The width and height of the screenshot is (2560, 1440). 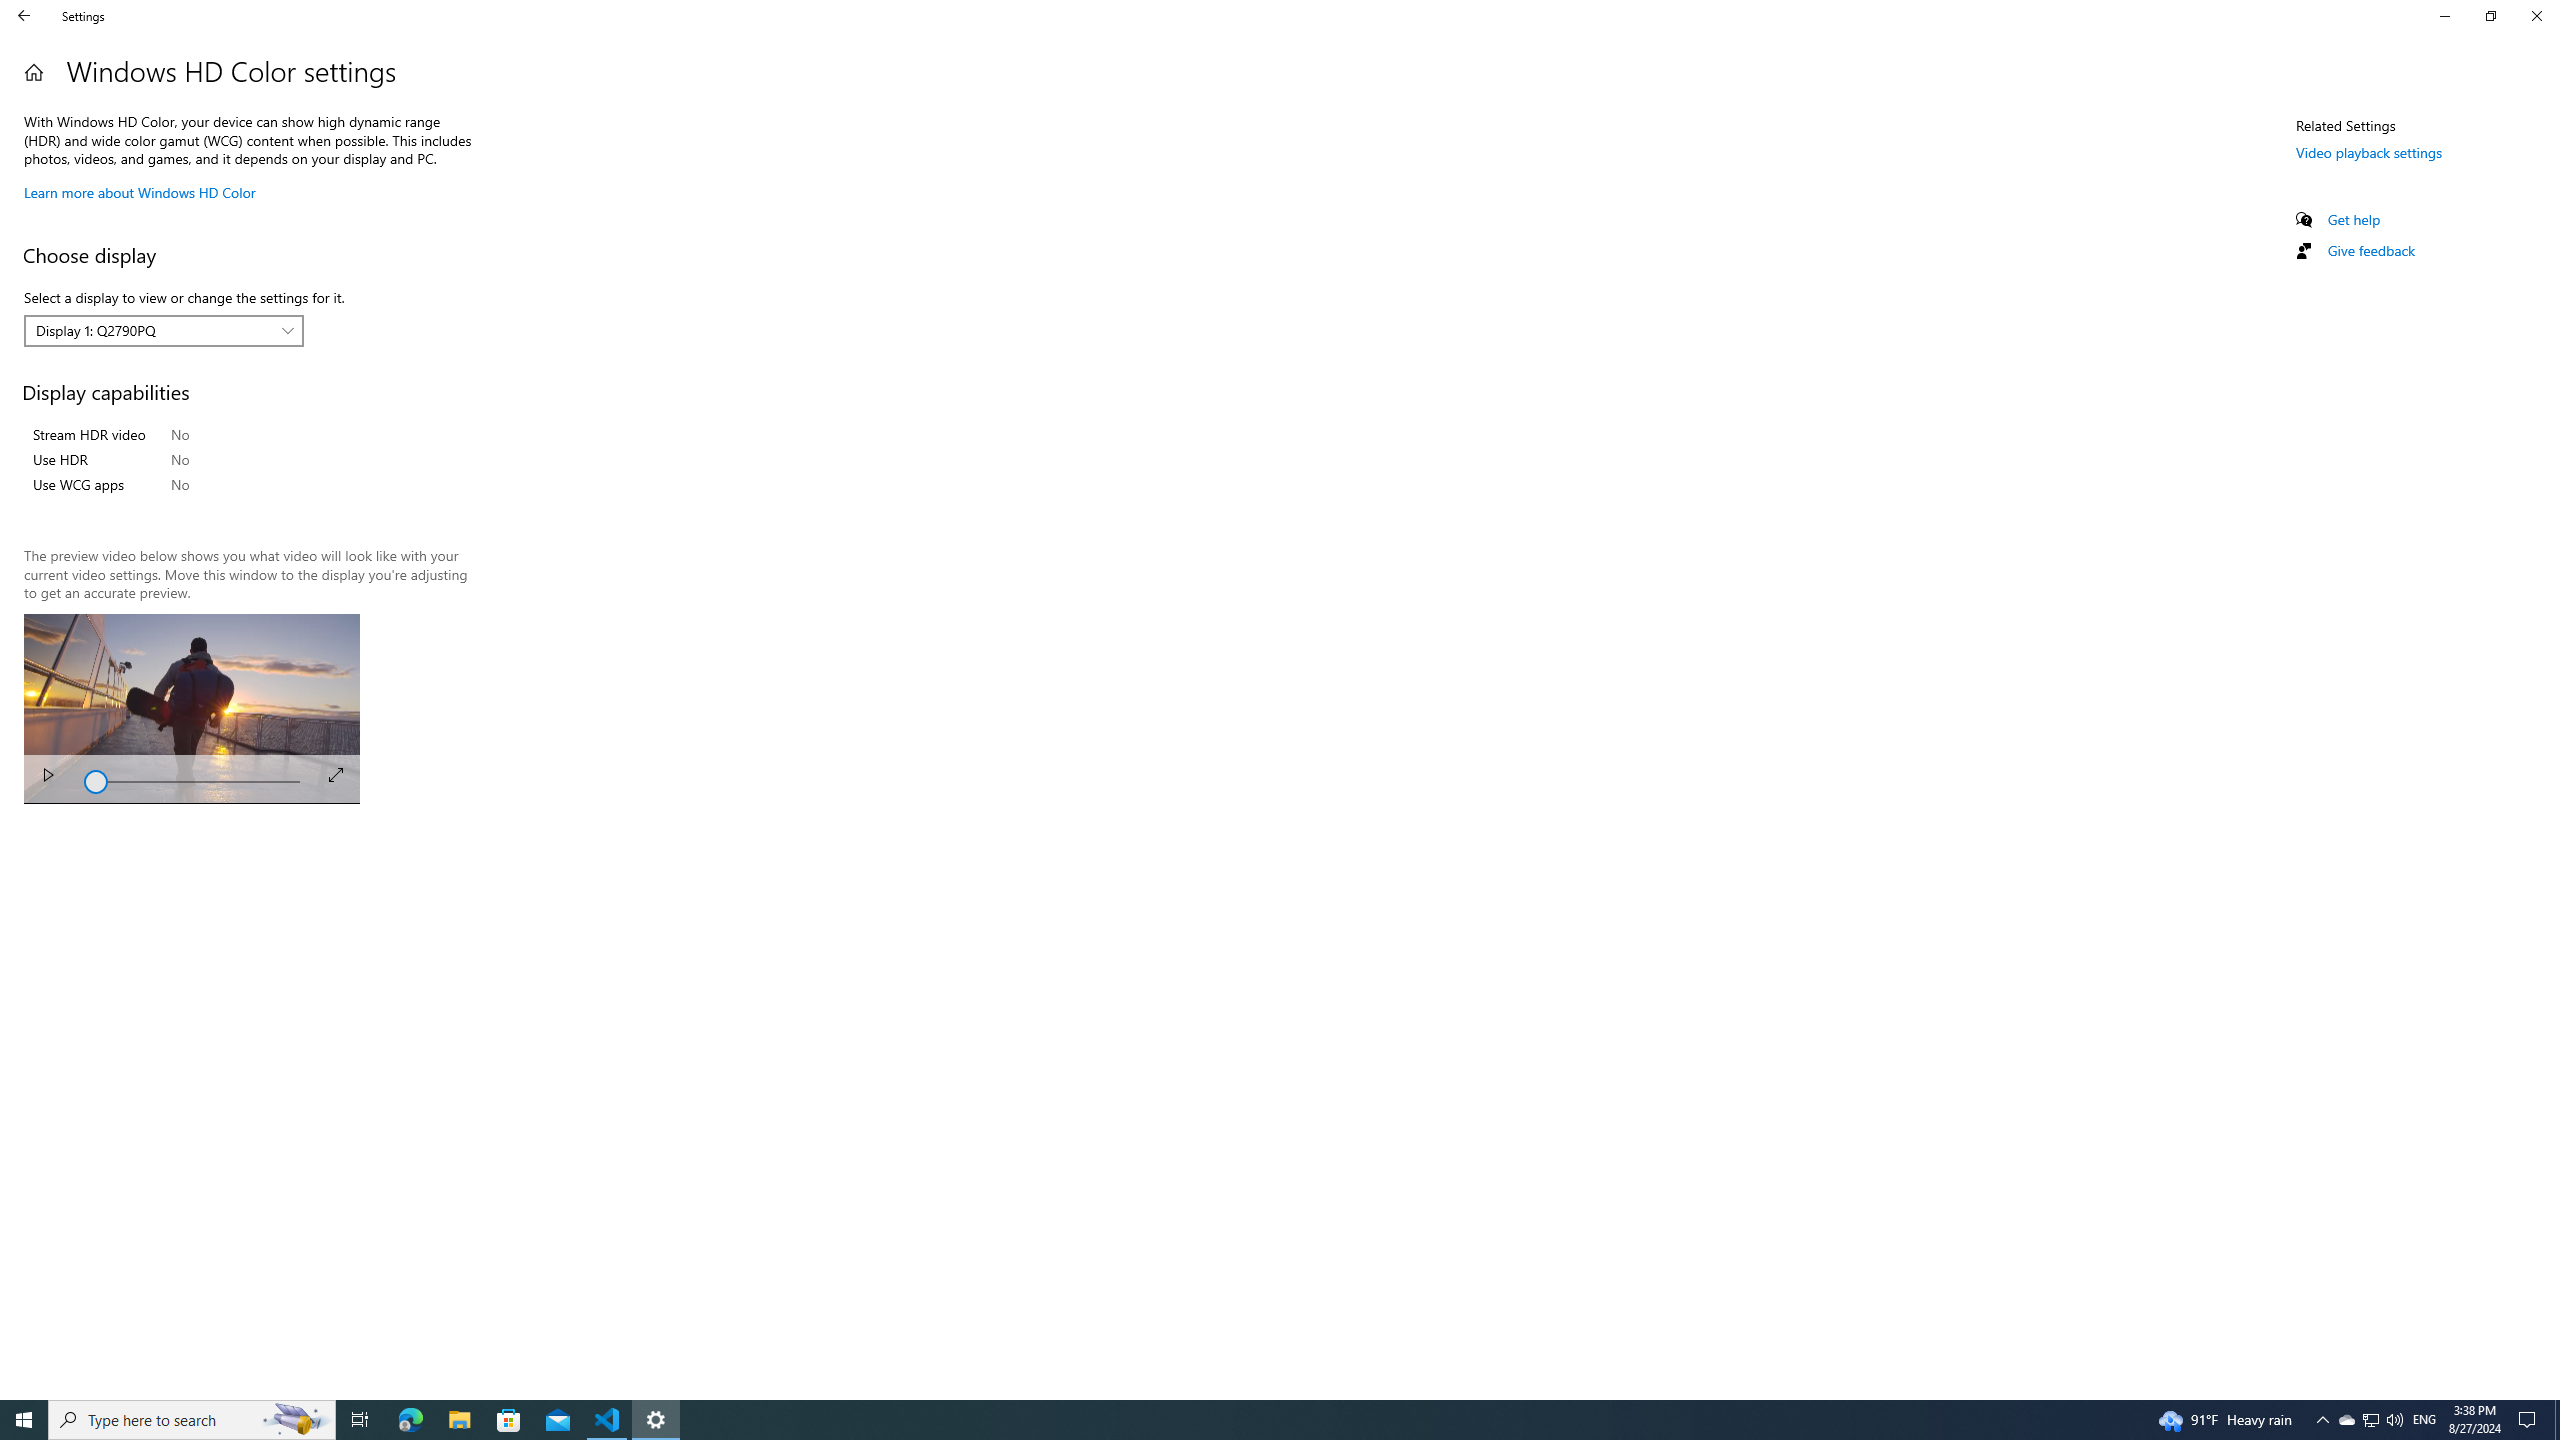 I want to click on Full Screen, so click(x=336, y=774).